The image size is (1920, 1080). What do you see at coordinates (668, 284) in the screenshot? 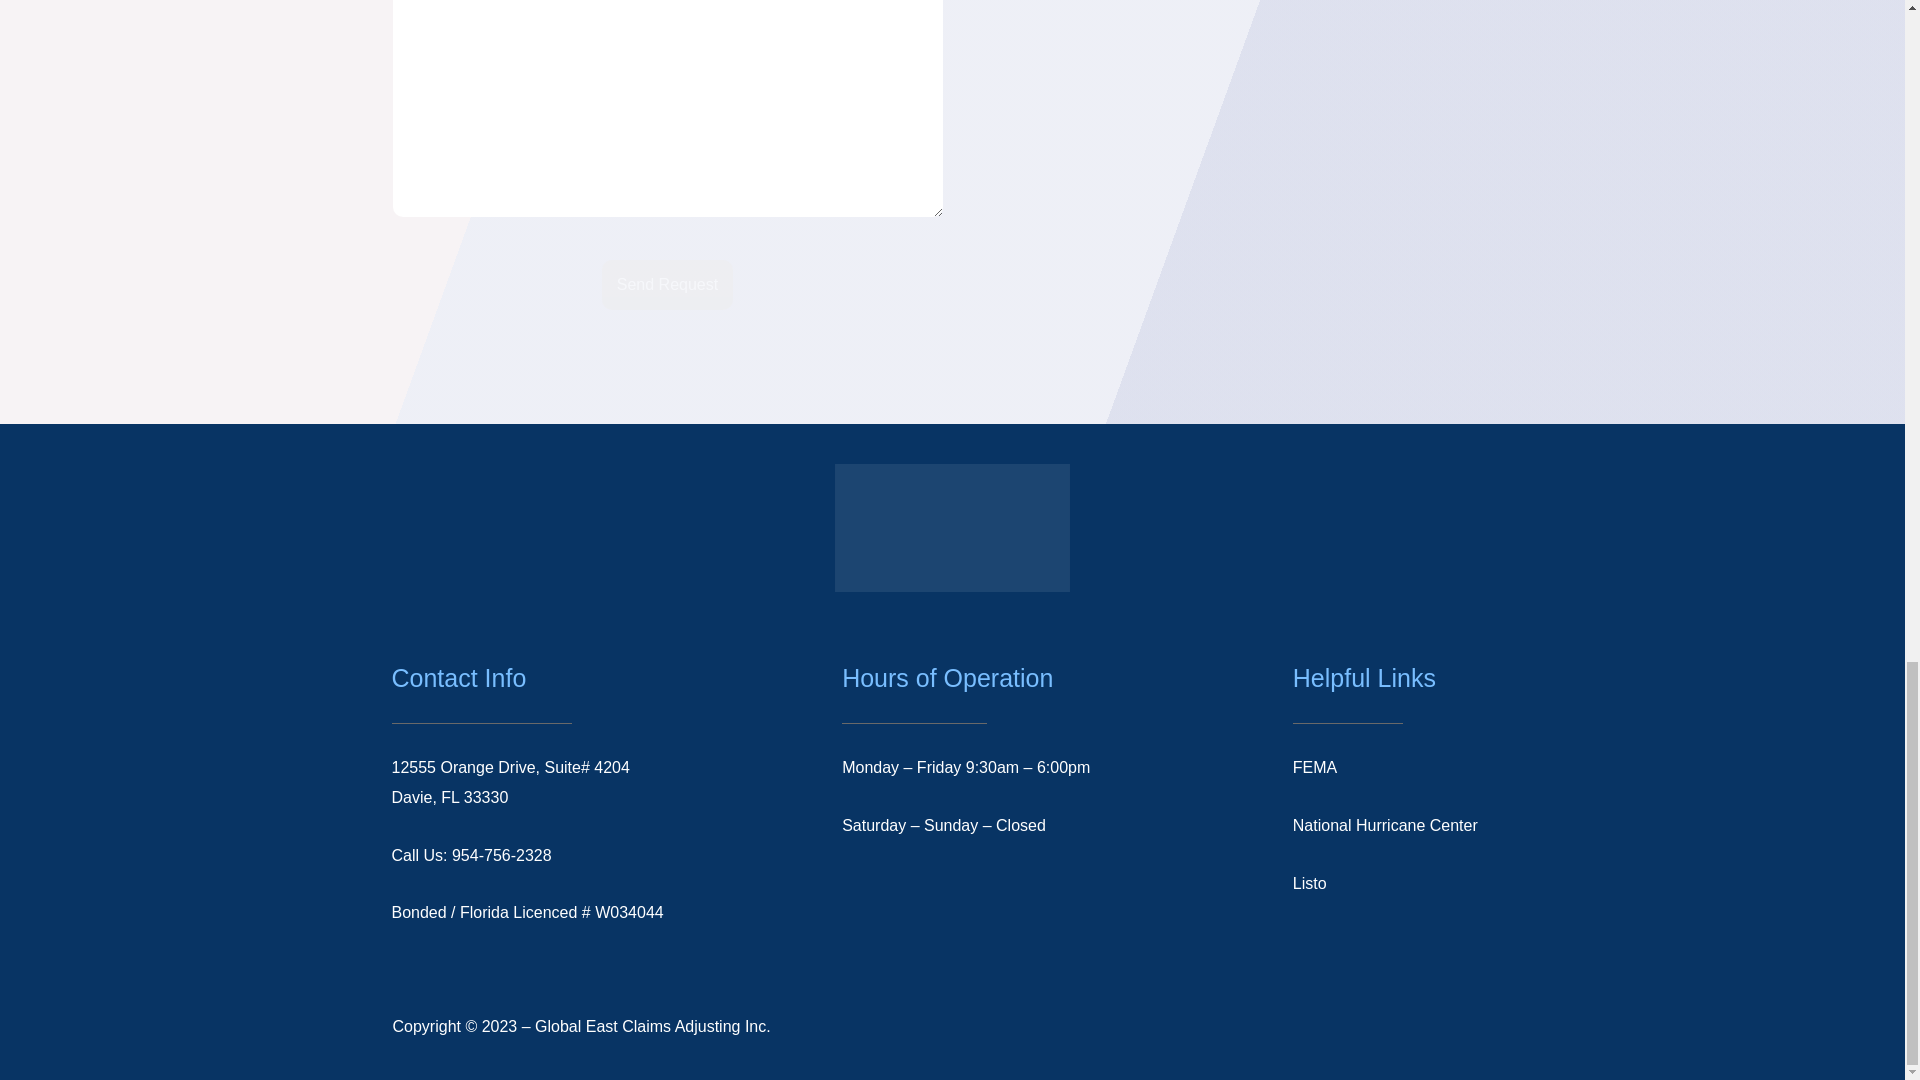
I see `Send Request` at bounding box center [668, 284].